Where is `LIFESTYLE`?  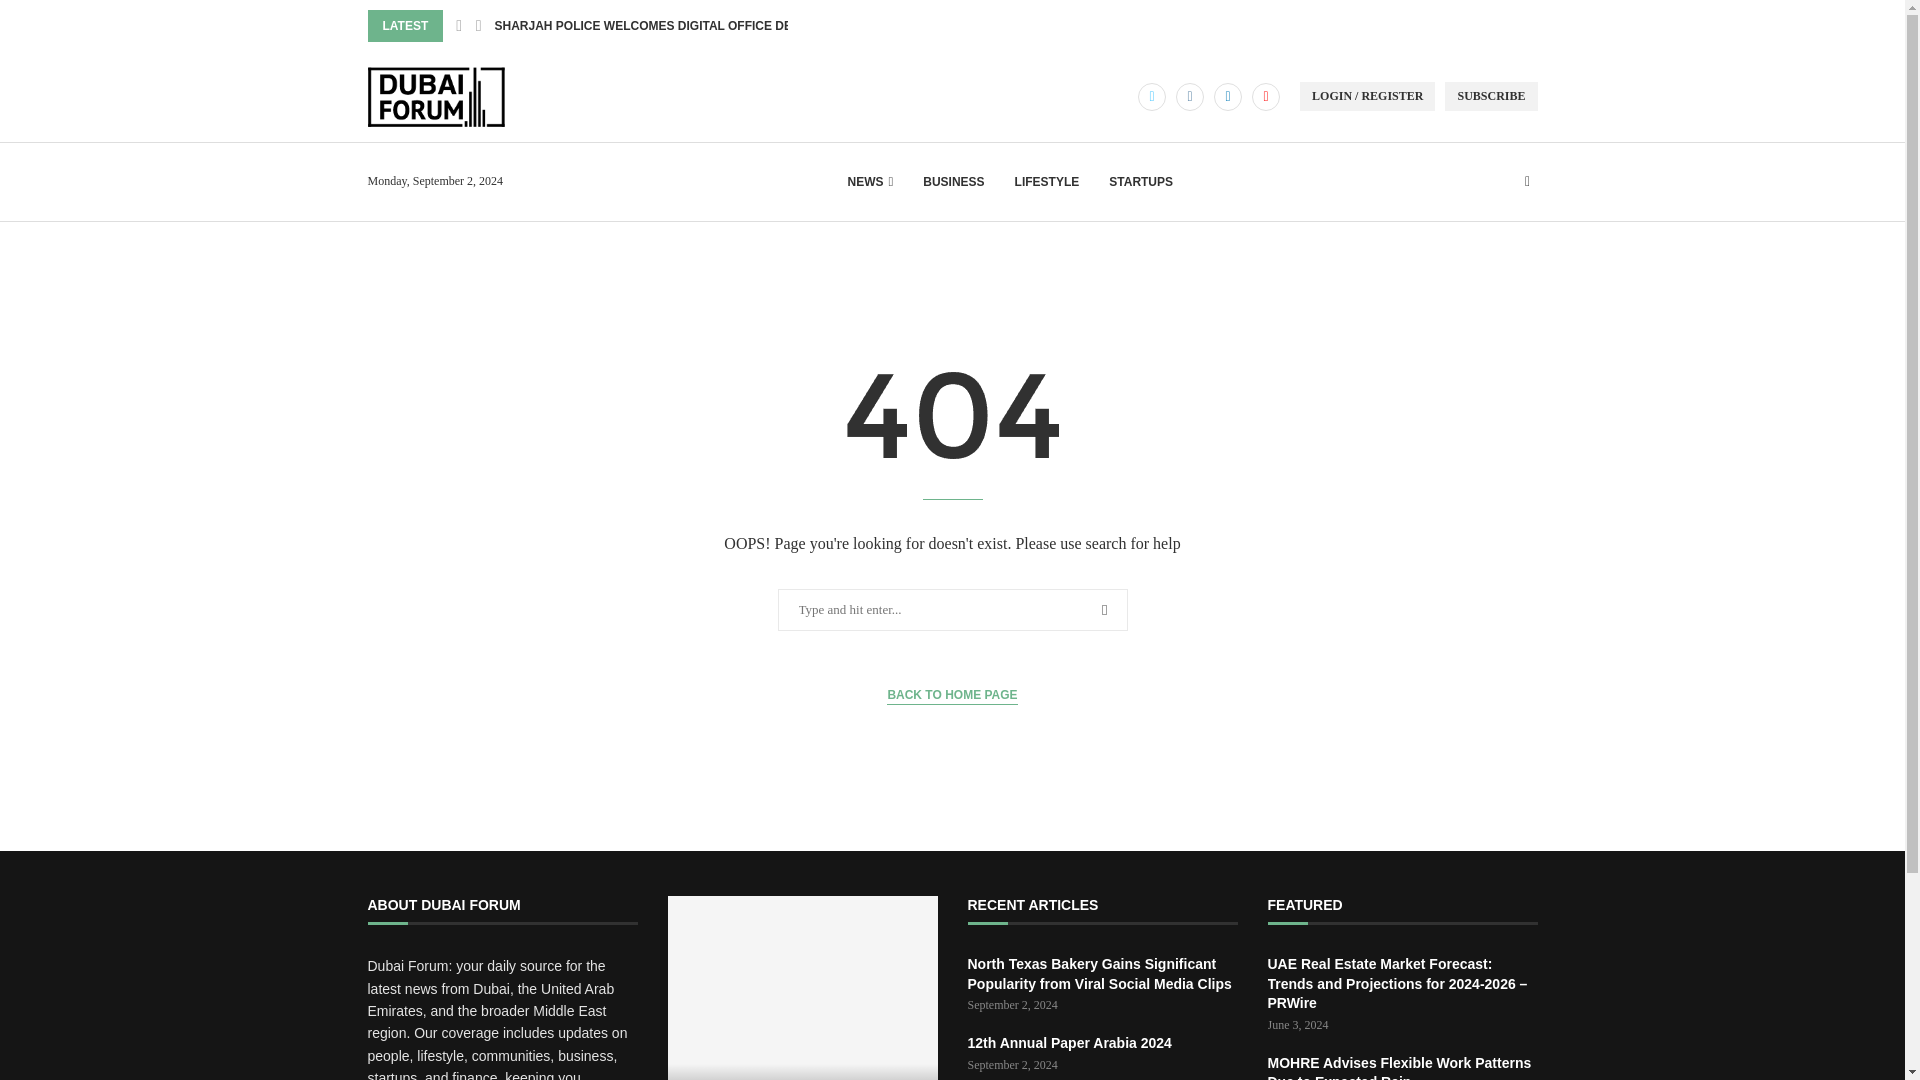 LIFESTYLE is located at coordinates (1047, 182).